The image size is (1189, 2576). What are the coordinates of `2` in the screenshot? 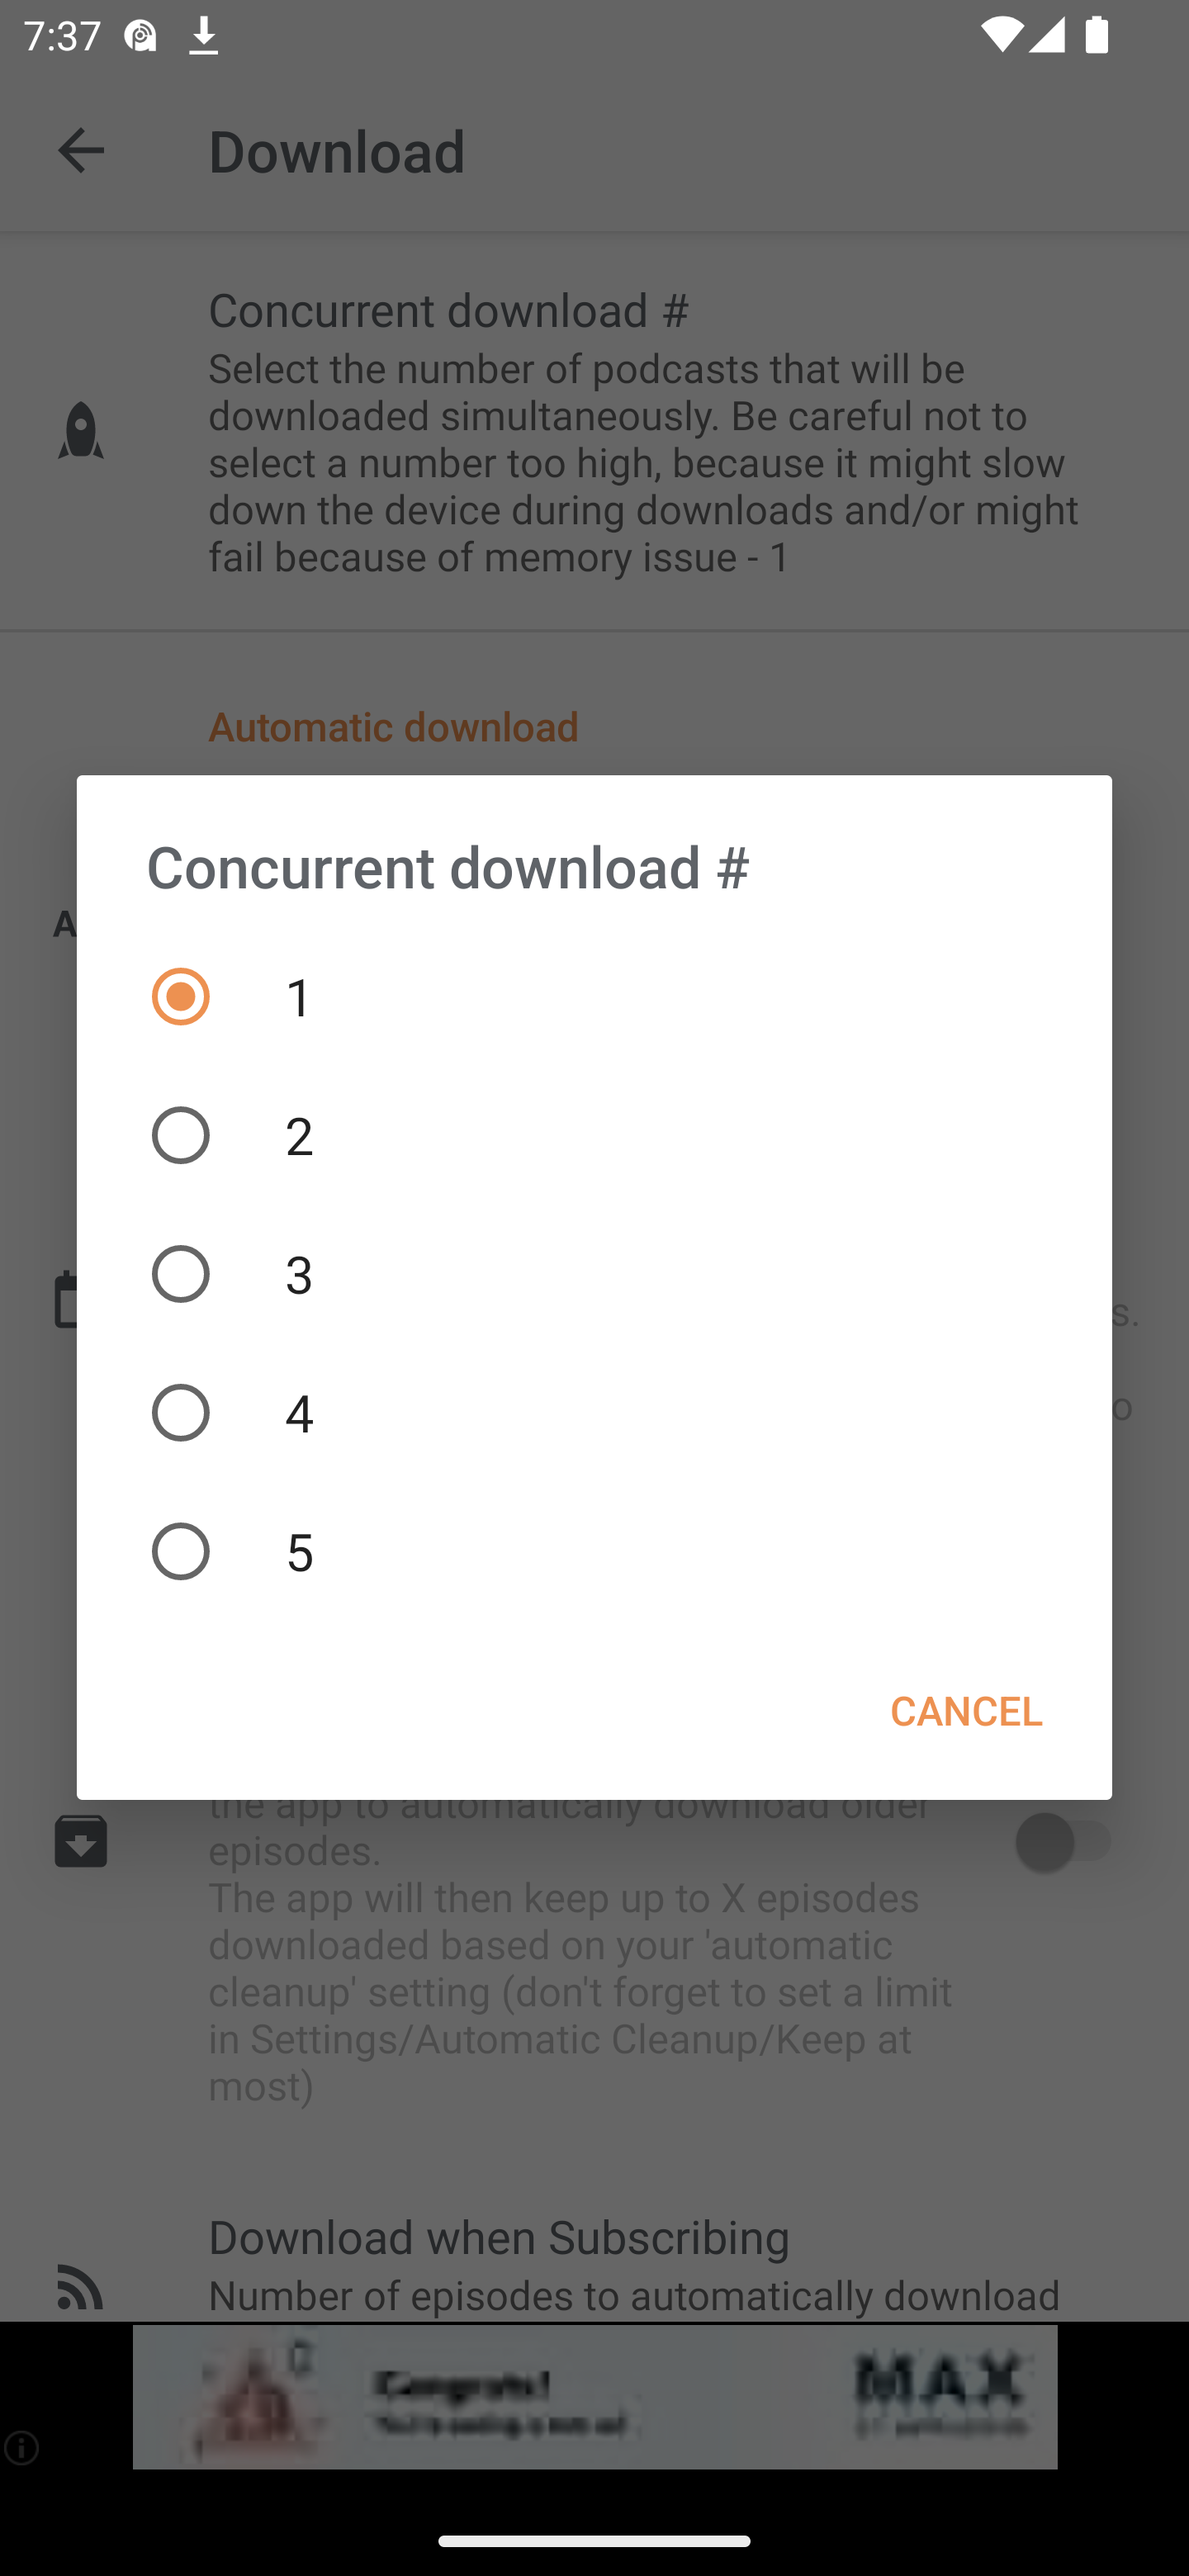 It's located at (594, 1136).